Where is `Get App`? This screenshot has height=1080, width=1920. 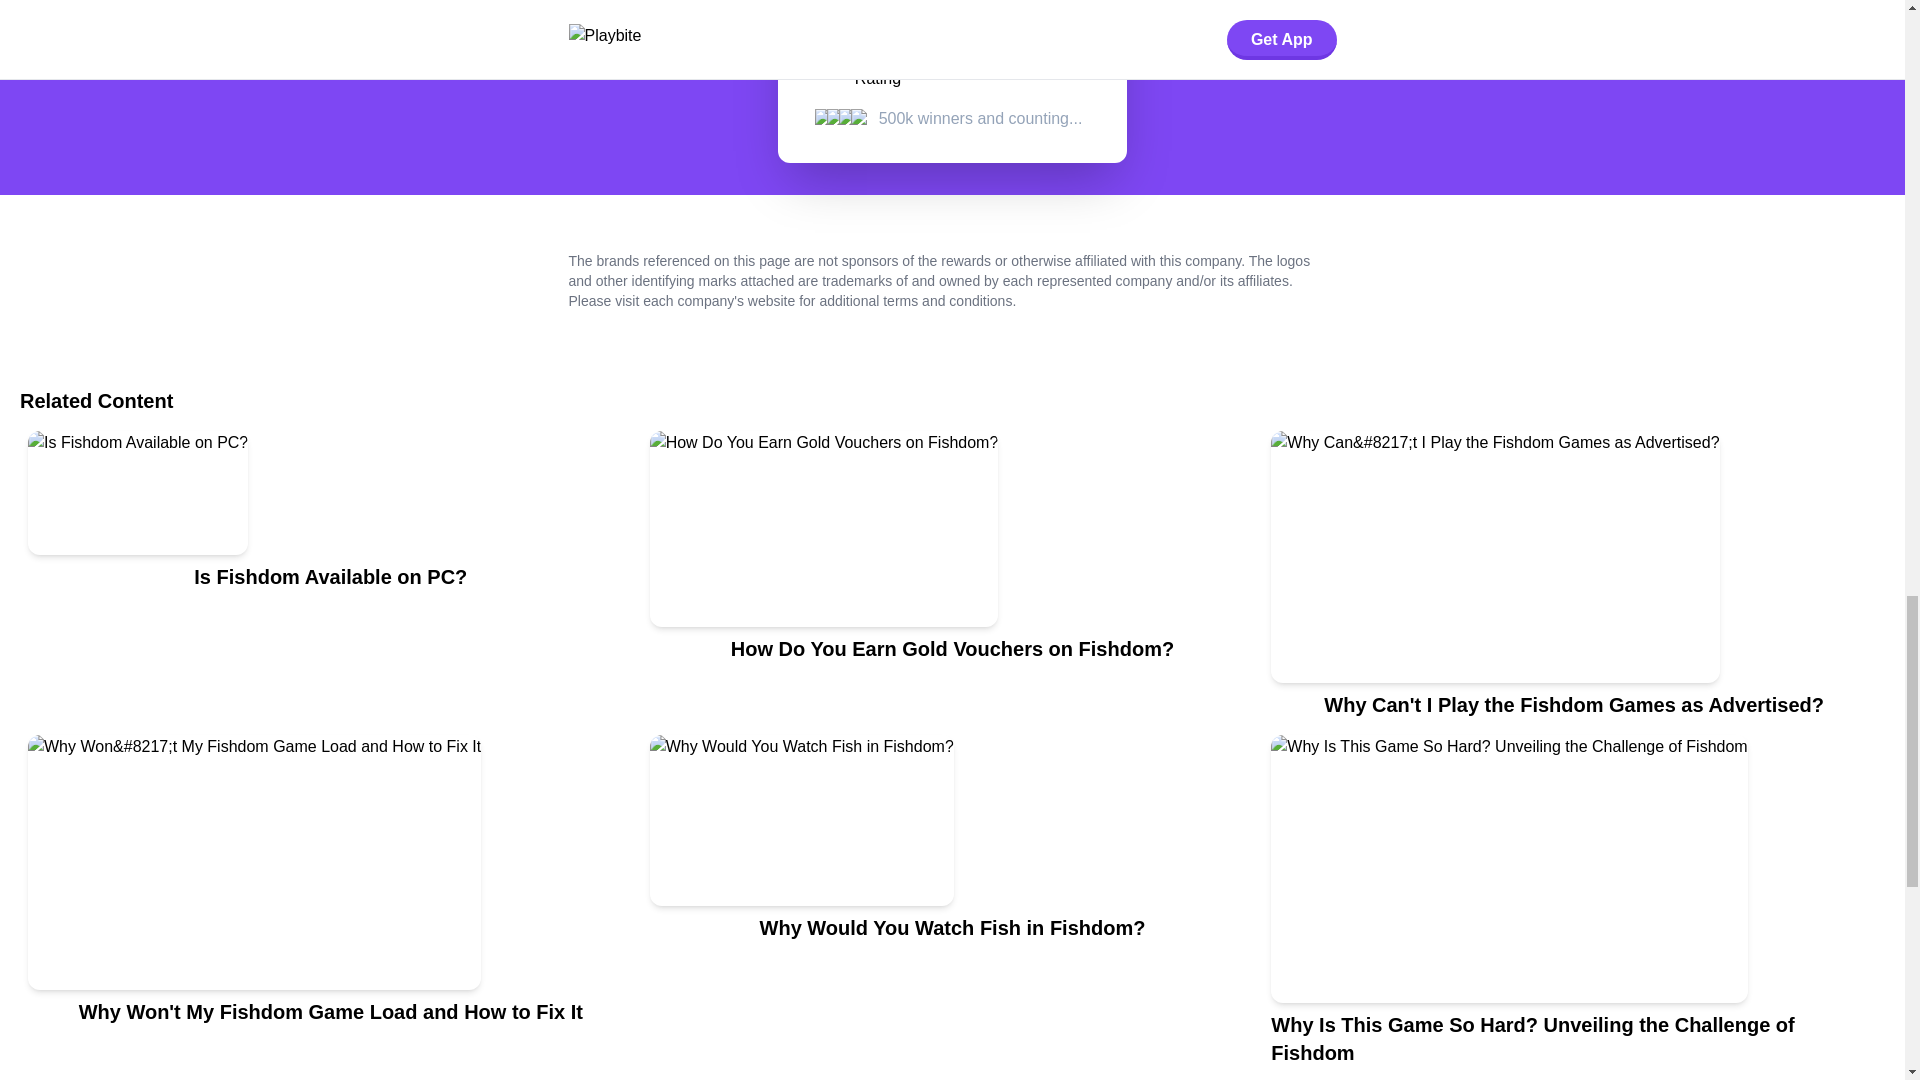 Get App is located at coordinates (1056, 42).